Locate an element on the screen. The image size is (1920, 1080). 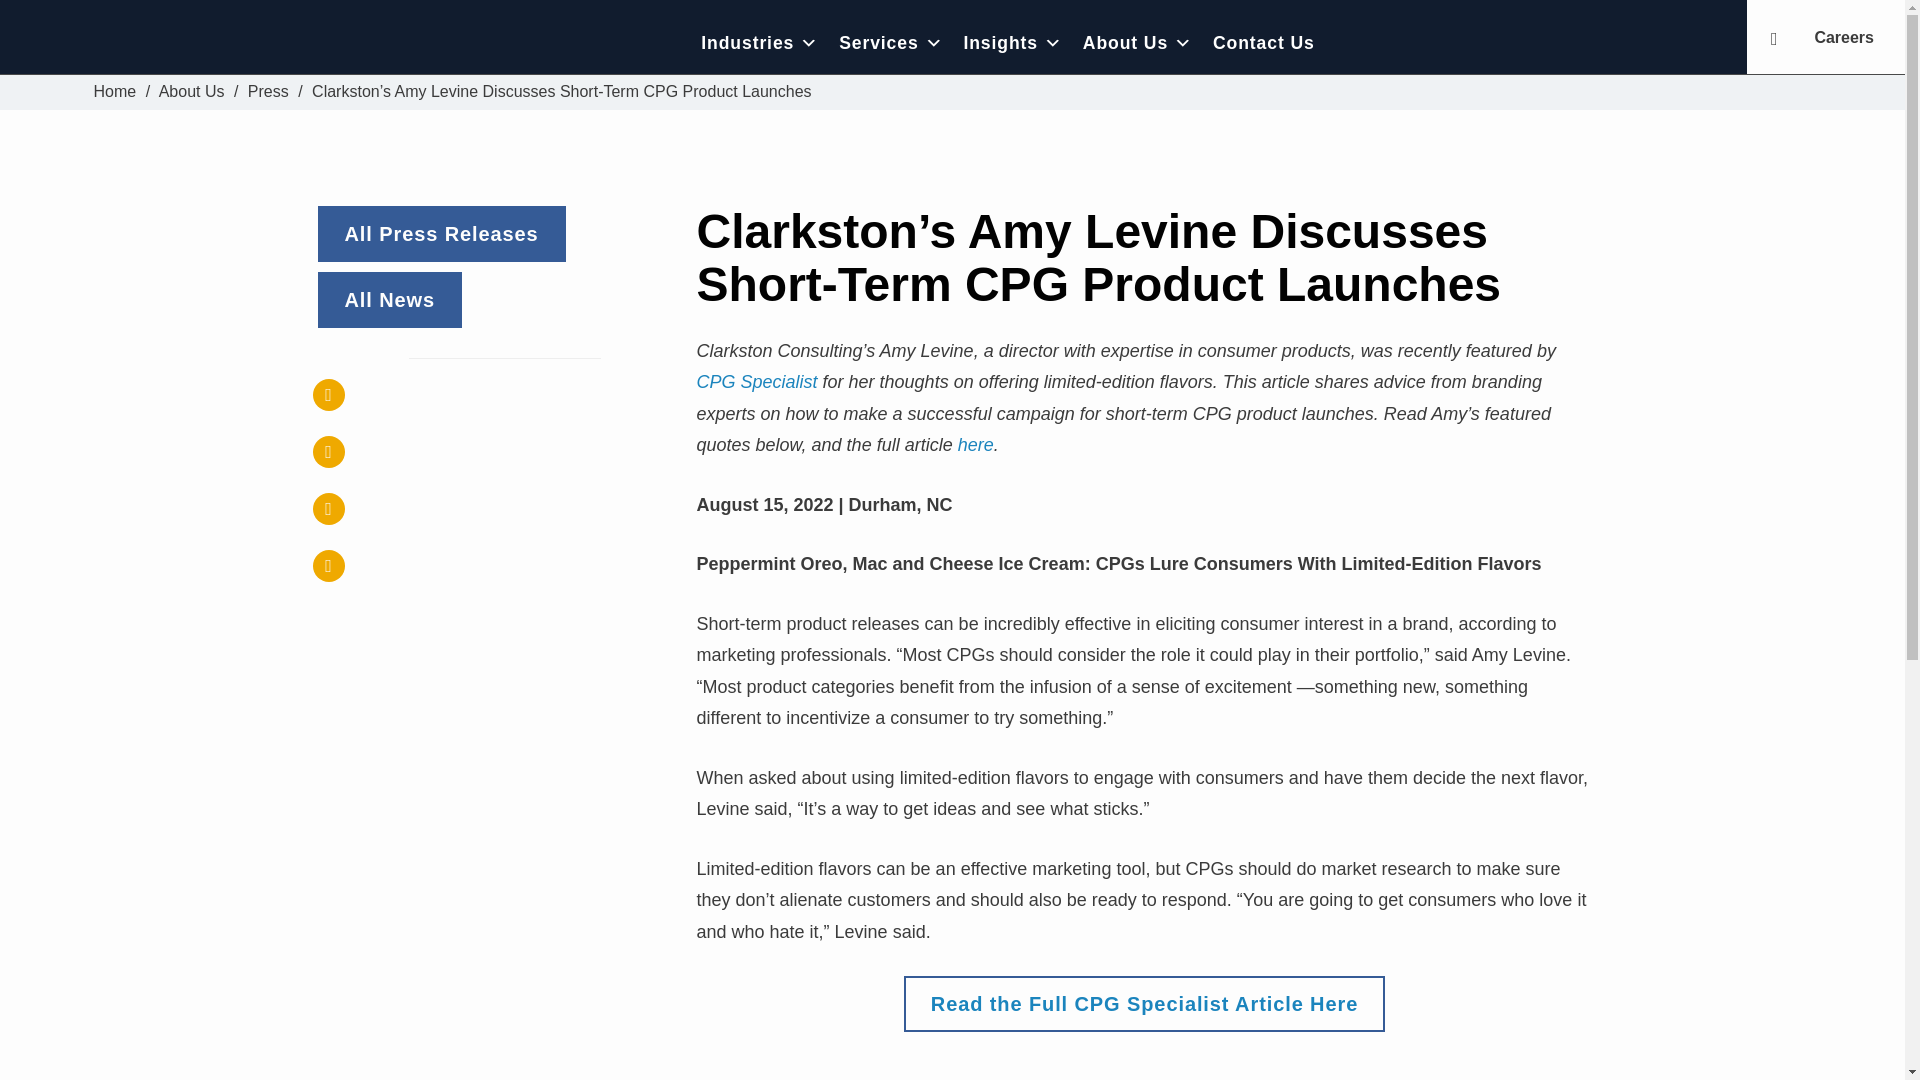
About Us is located at coordinates (192, 92).